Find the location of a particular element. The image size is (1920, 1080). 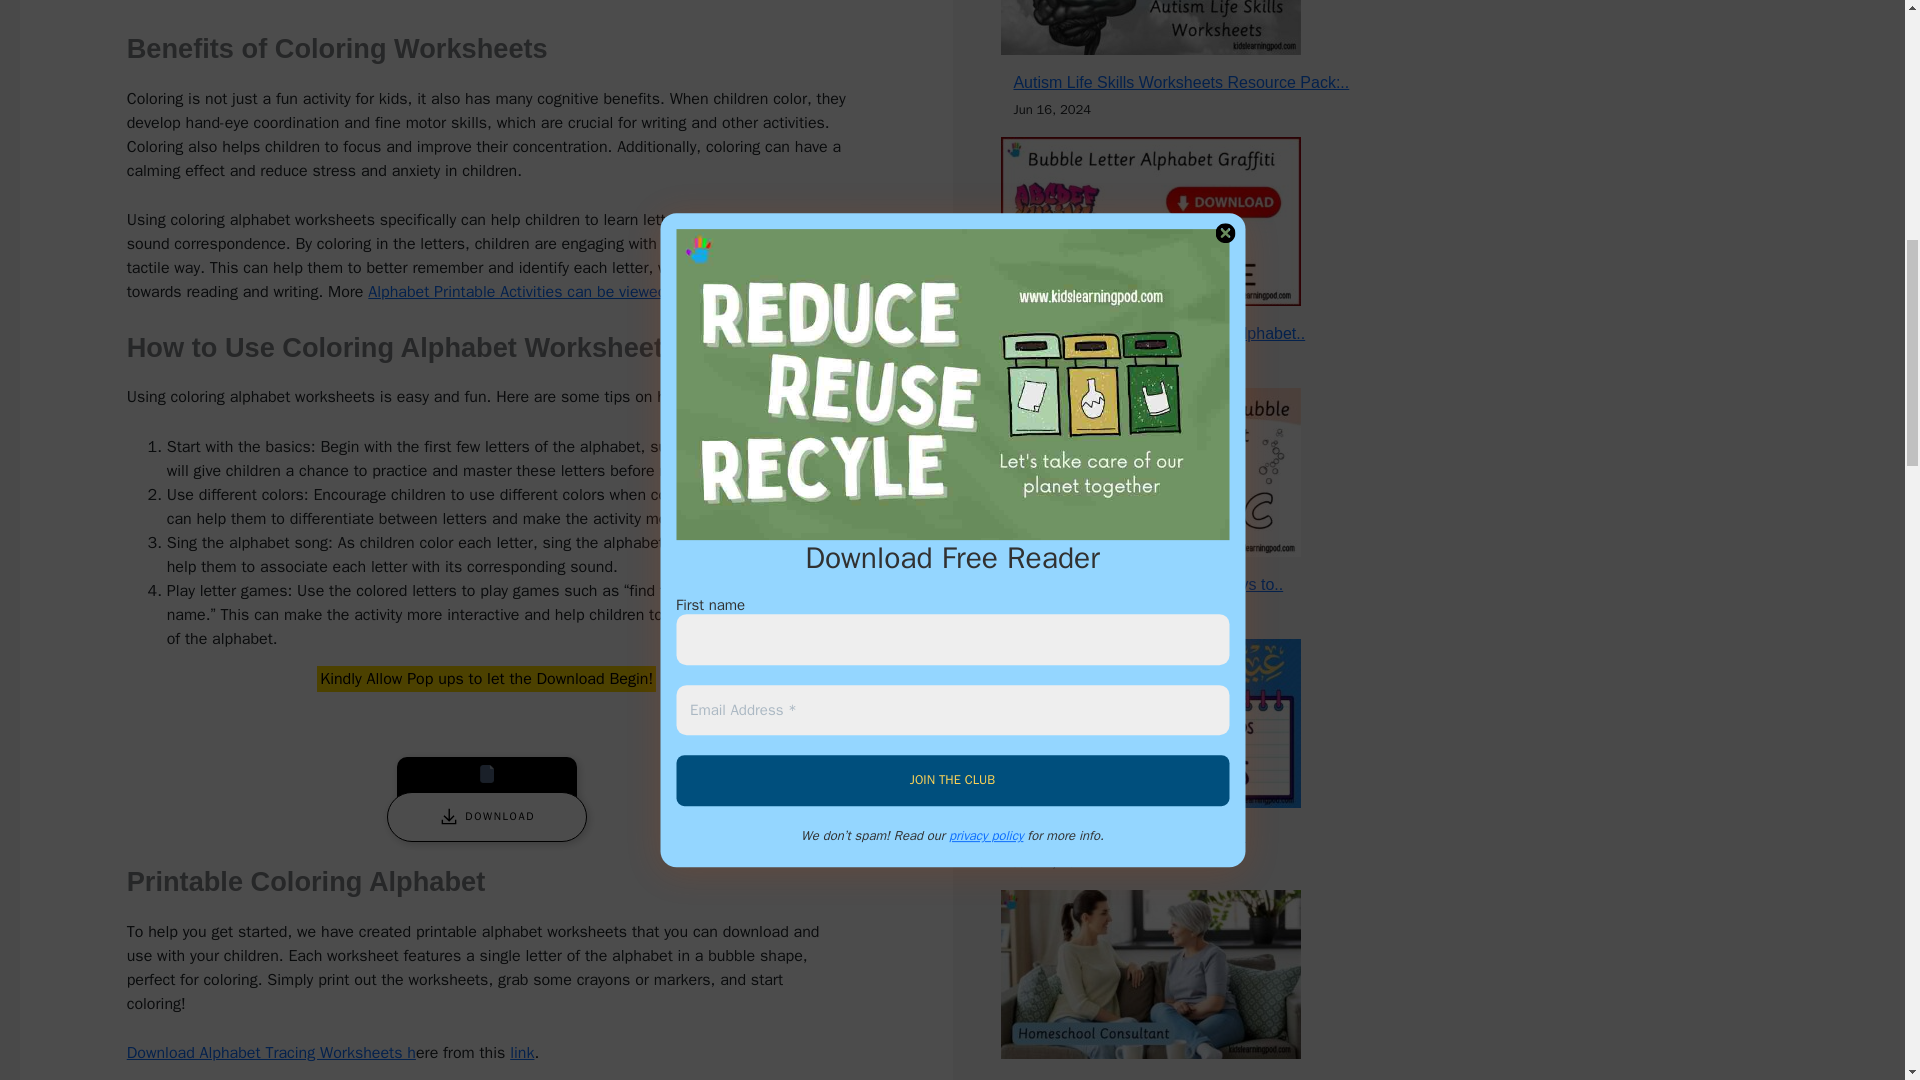

link is located at coordinates (522, 1052).